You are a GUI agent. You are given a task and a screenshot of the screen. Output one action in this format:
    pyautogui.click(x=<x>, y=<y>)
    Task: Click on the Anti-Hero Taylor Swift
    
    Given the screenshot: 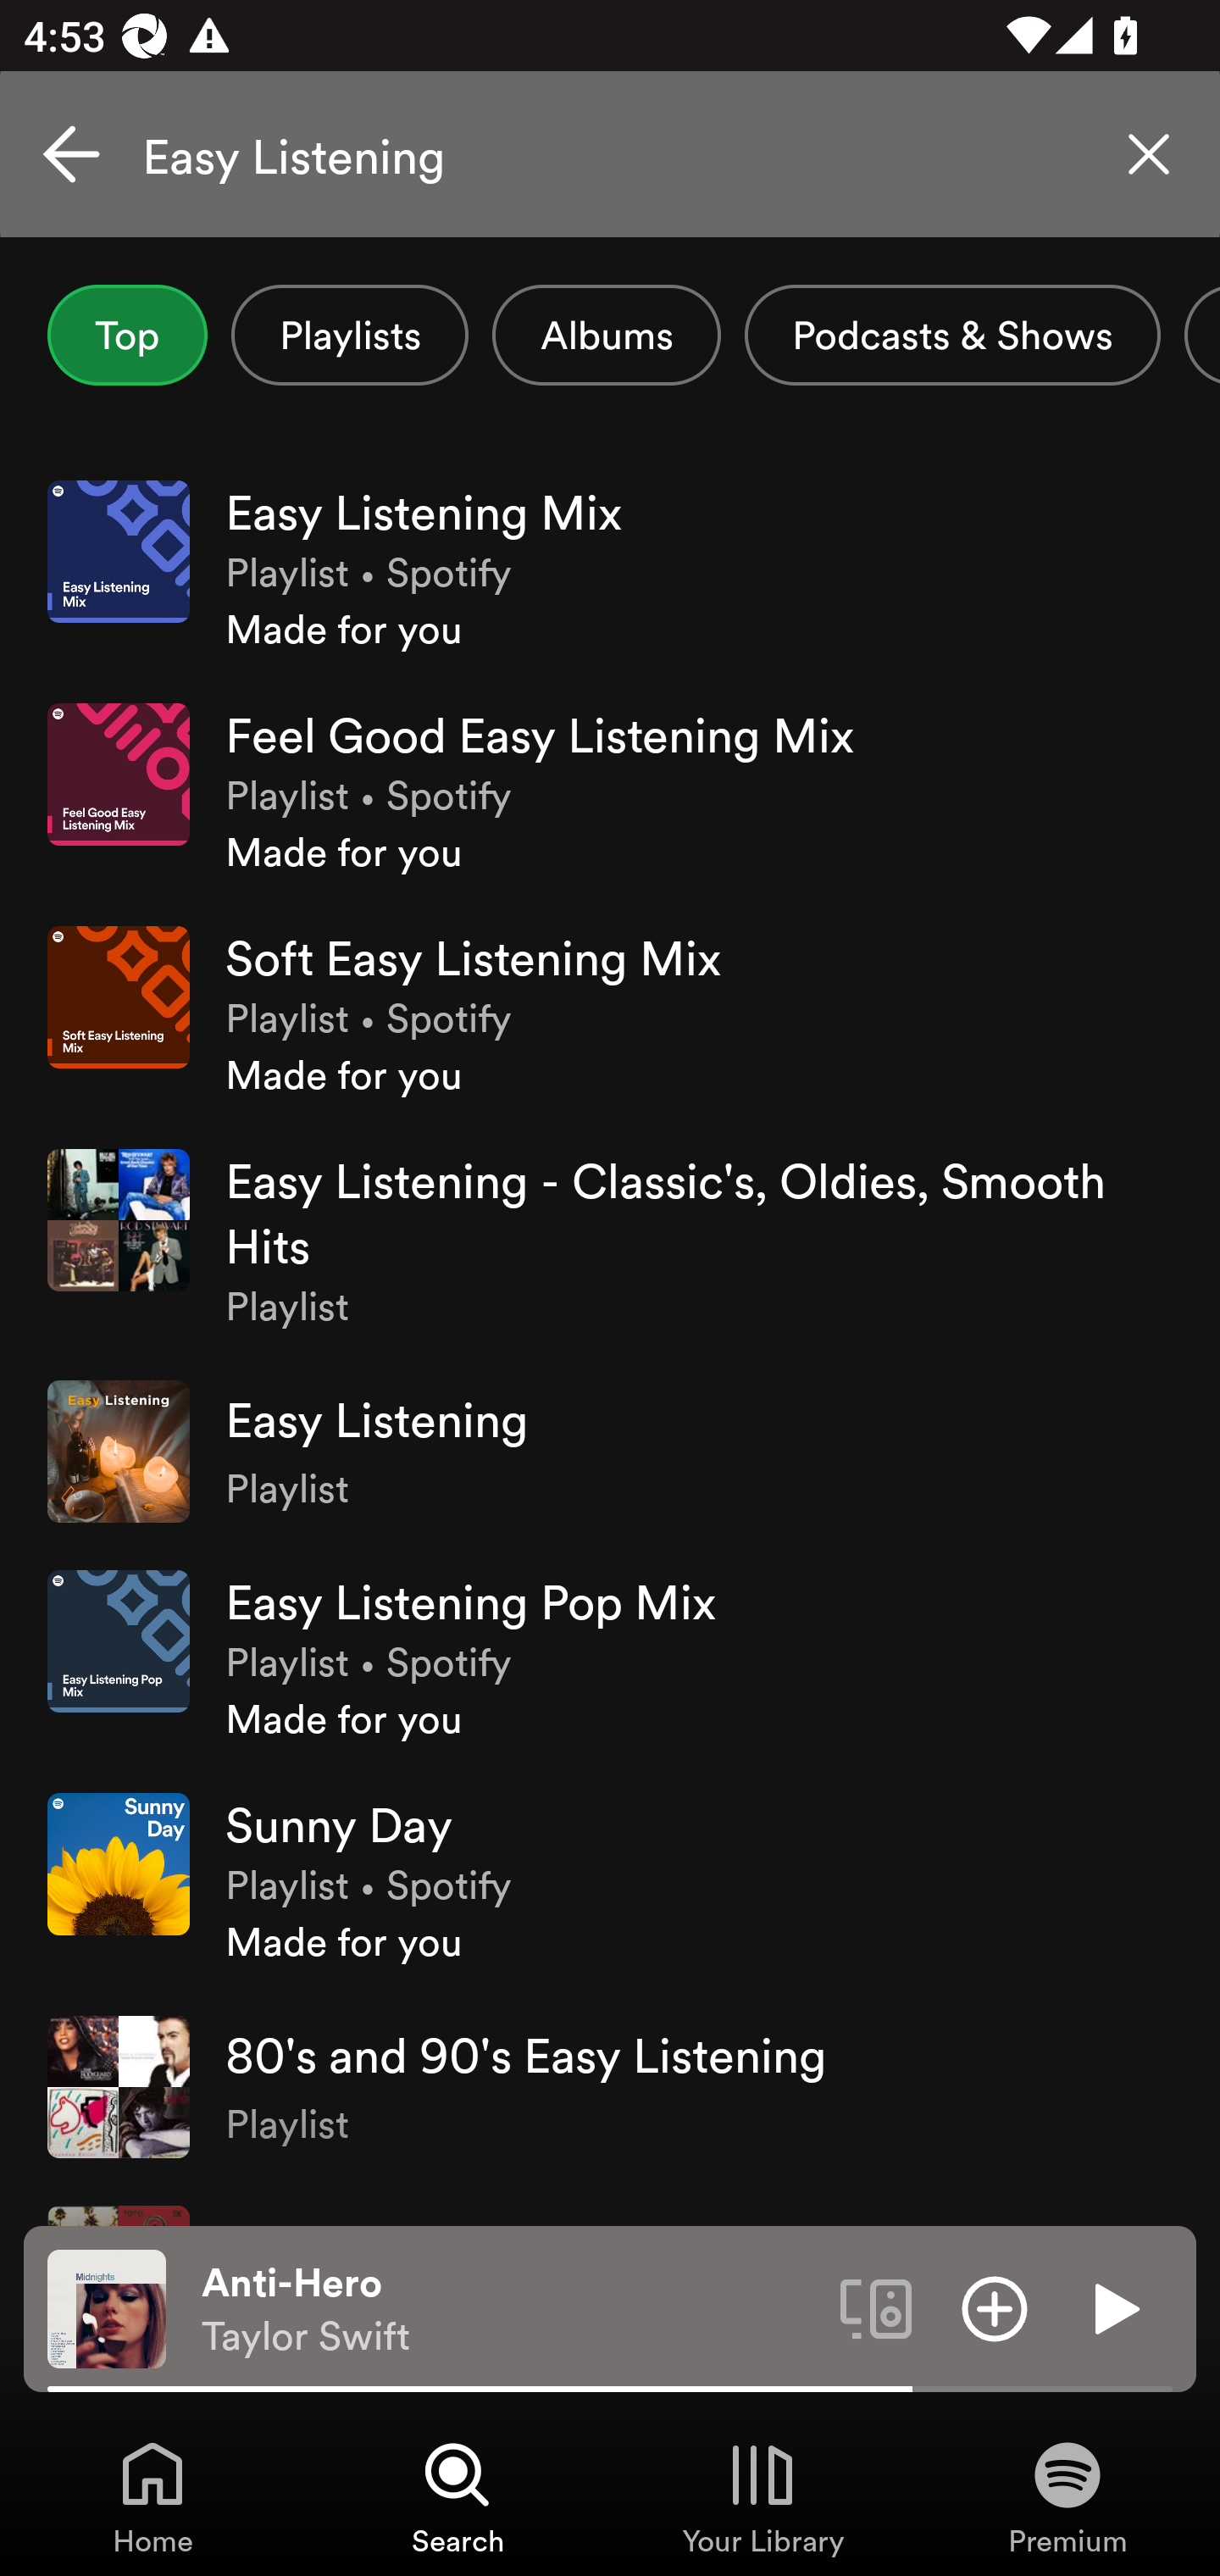 What is the action you would take?
    pyautogui.click(x=508, y=2309)
    